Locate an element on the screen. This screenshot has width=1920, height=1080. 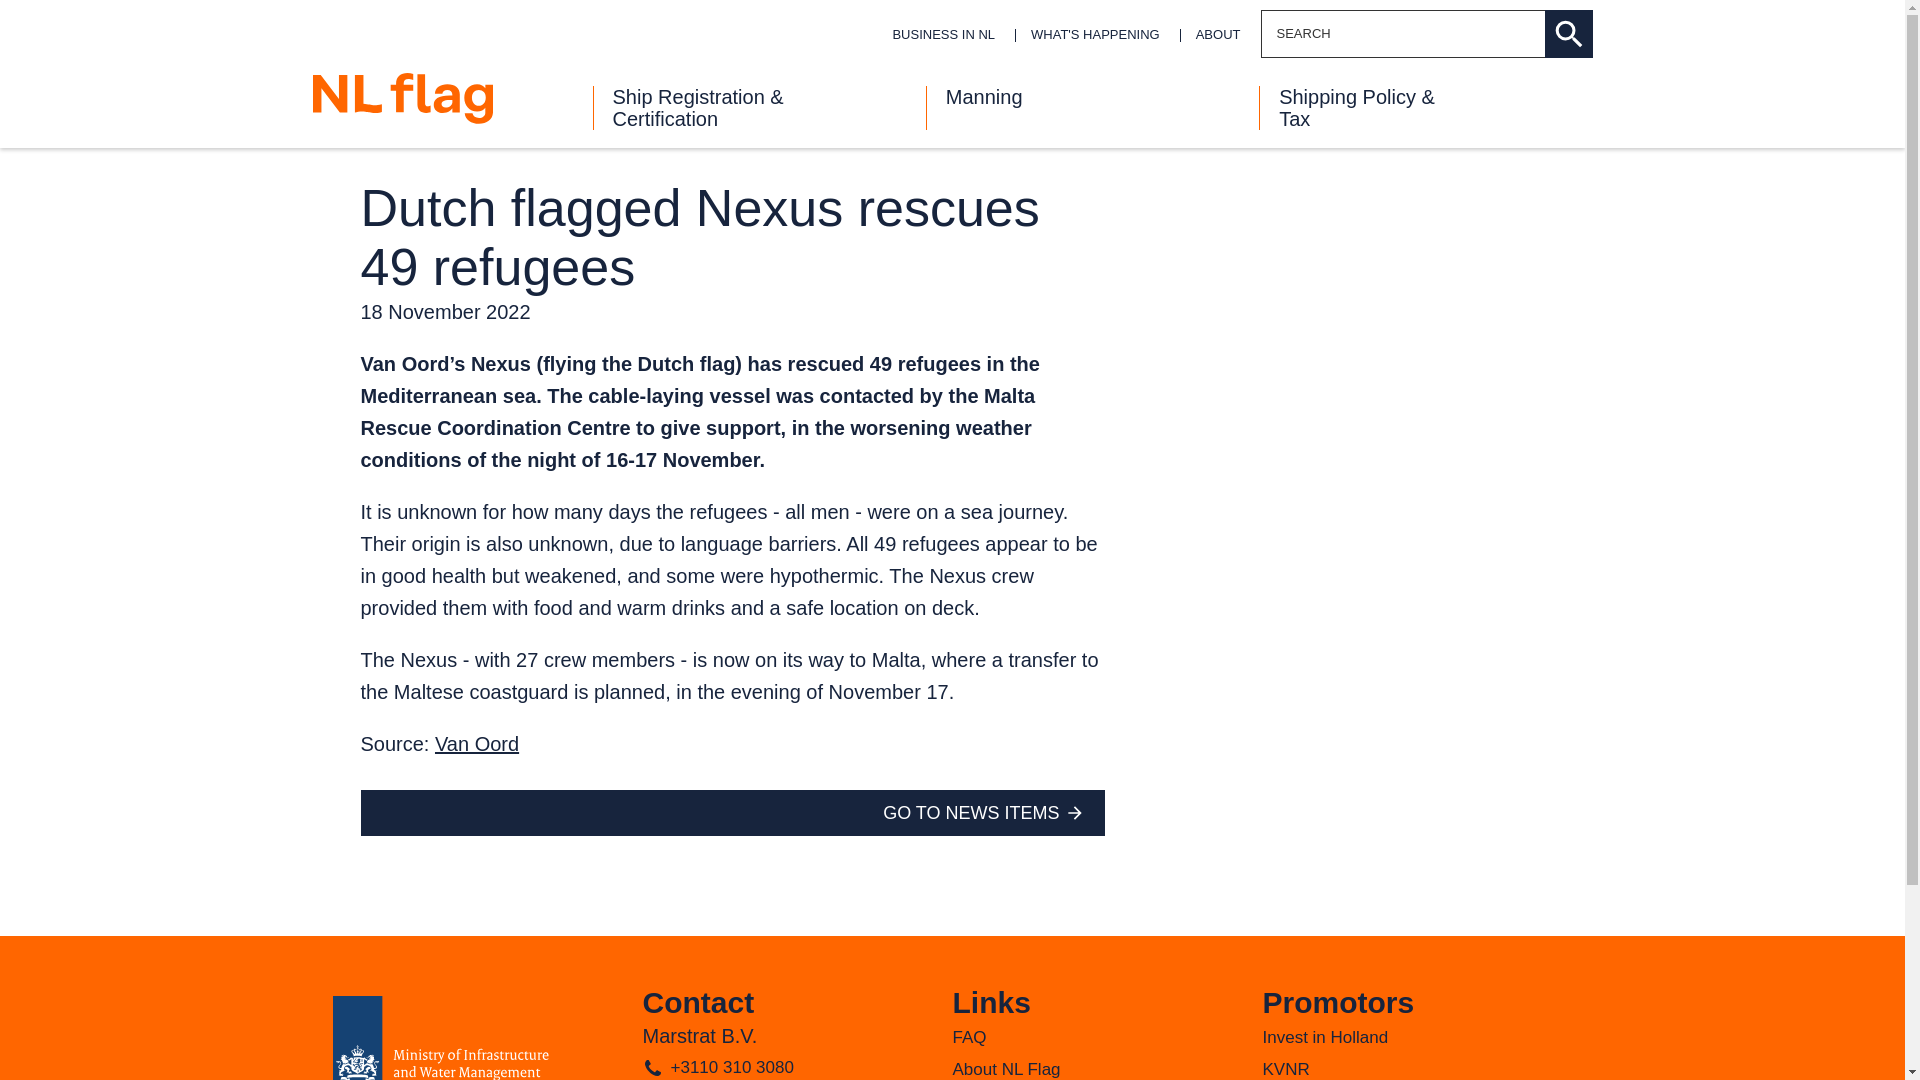
Start search is located at coordinates (1567, 34).